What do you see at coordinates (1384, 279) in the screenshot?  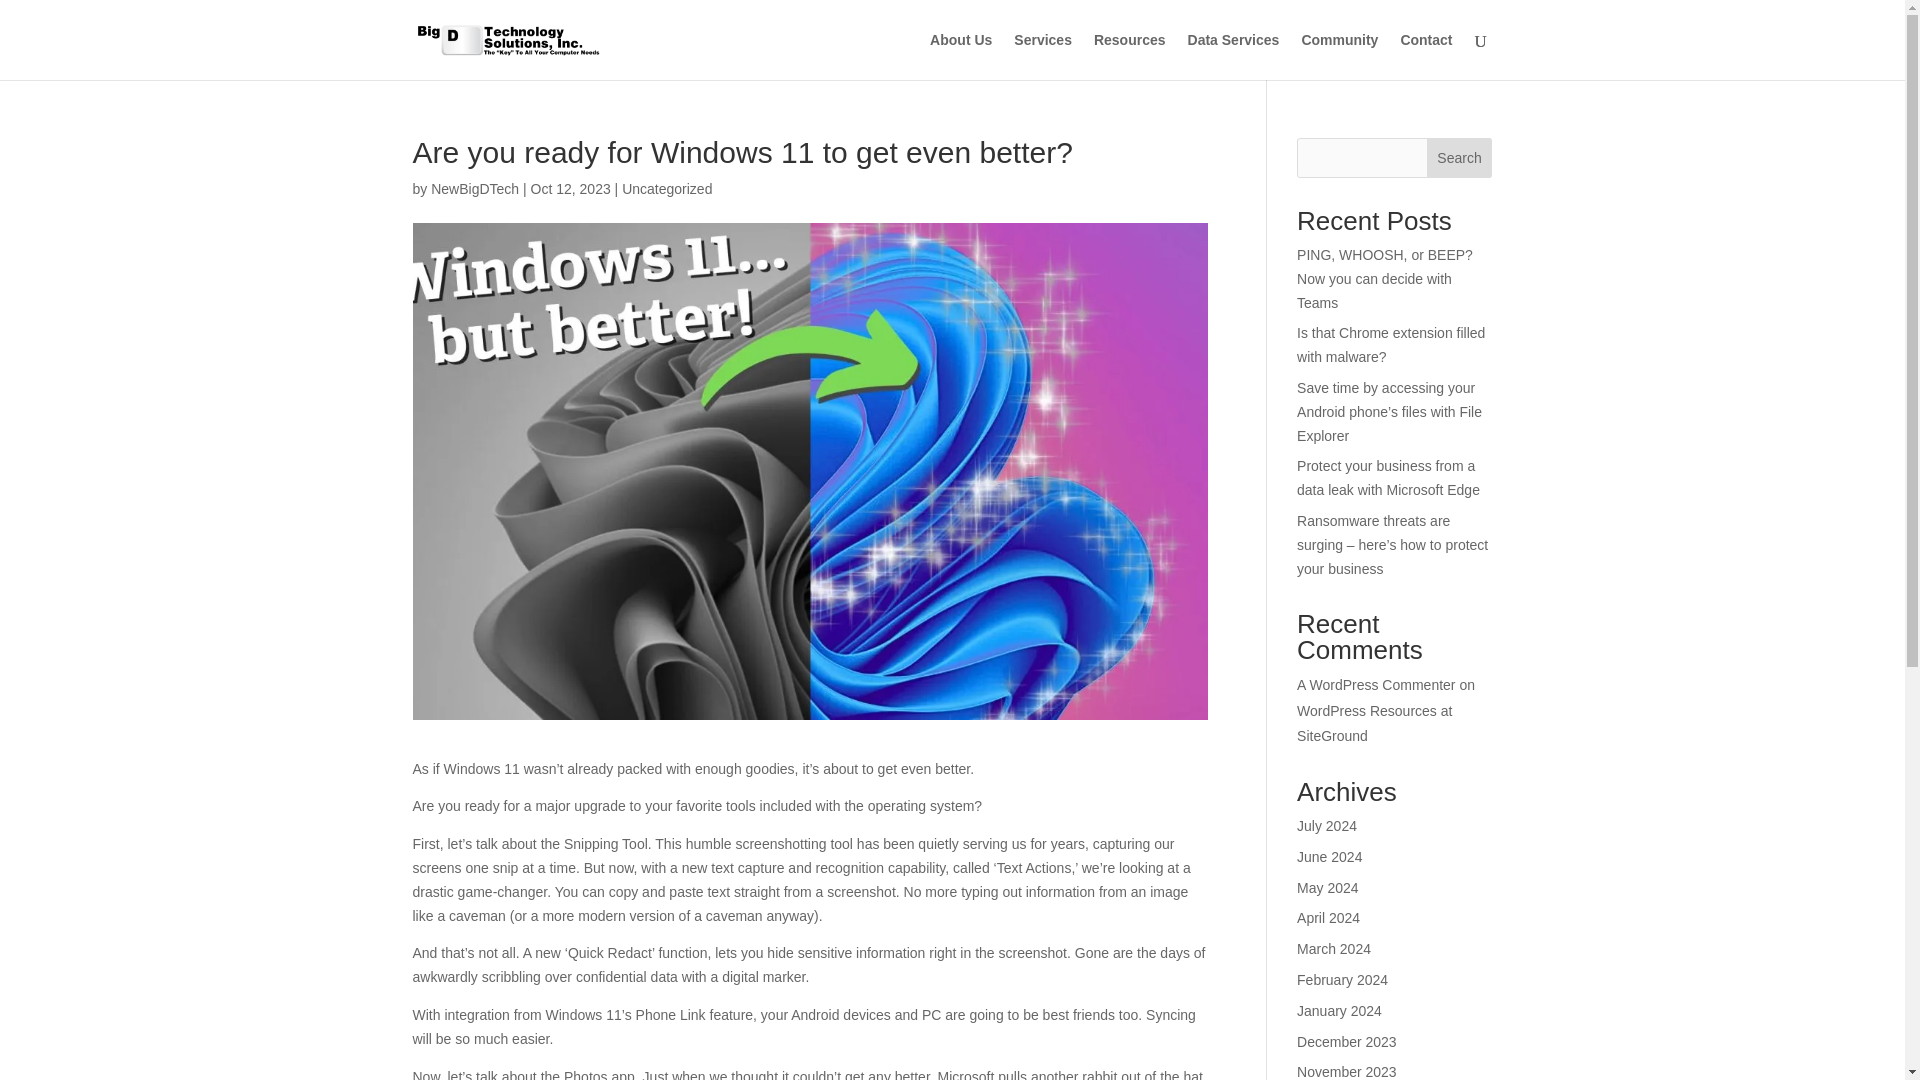 I see `PING, WHOOSH, or BEEP? Now you can decide with Teams` at bounding box center [1384, 279].